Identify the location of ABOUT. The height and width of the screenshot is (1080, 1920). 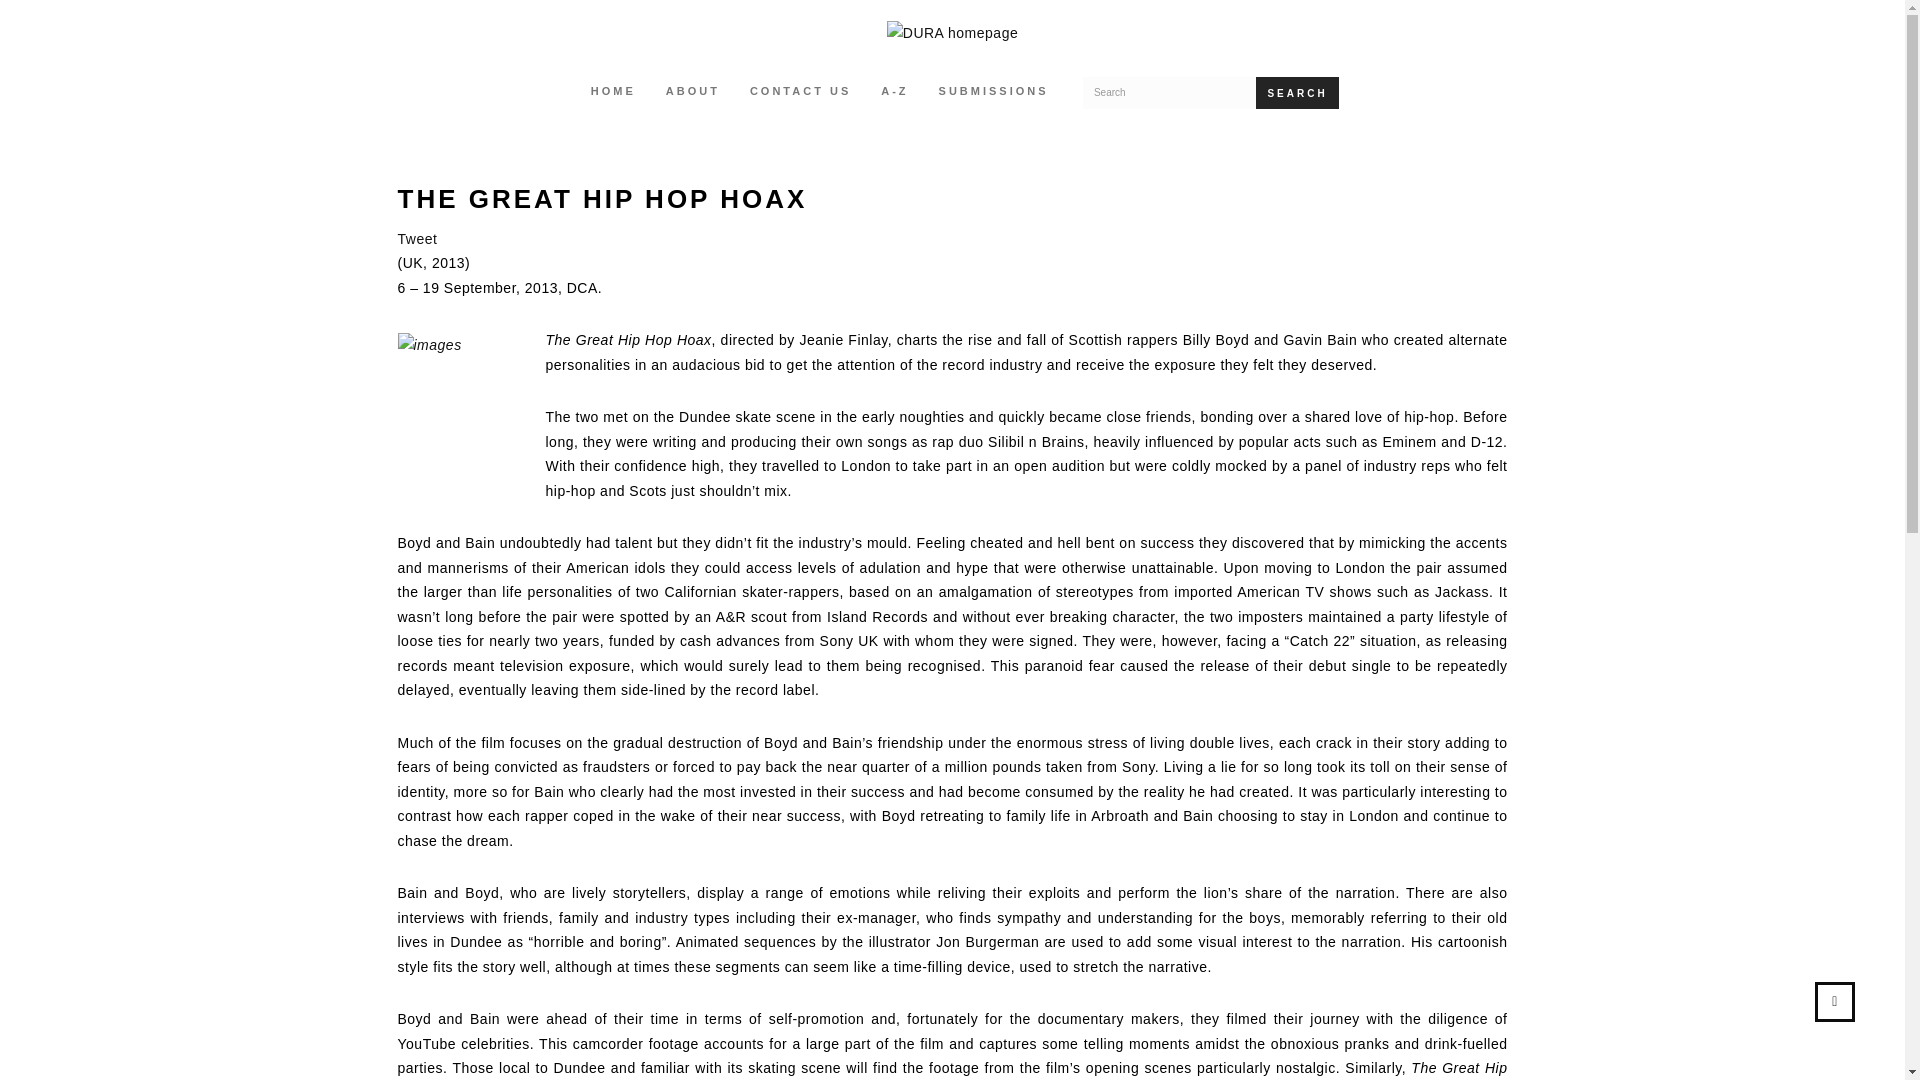
(692, 92).